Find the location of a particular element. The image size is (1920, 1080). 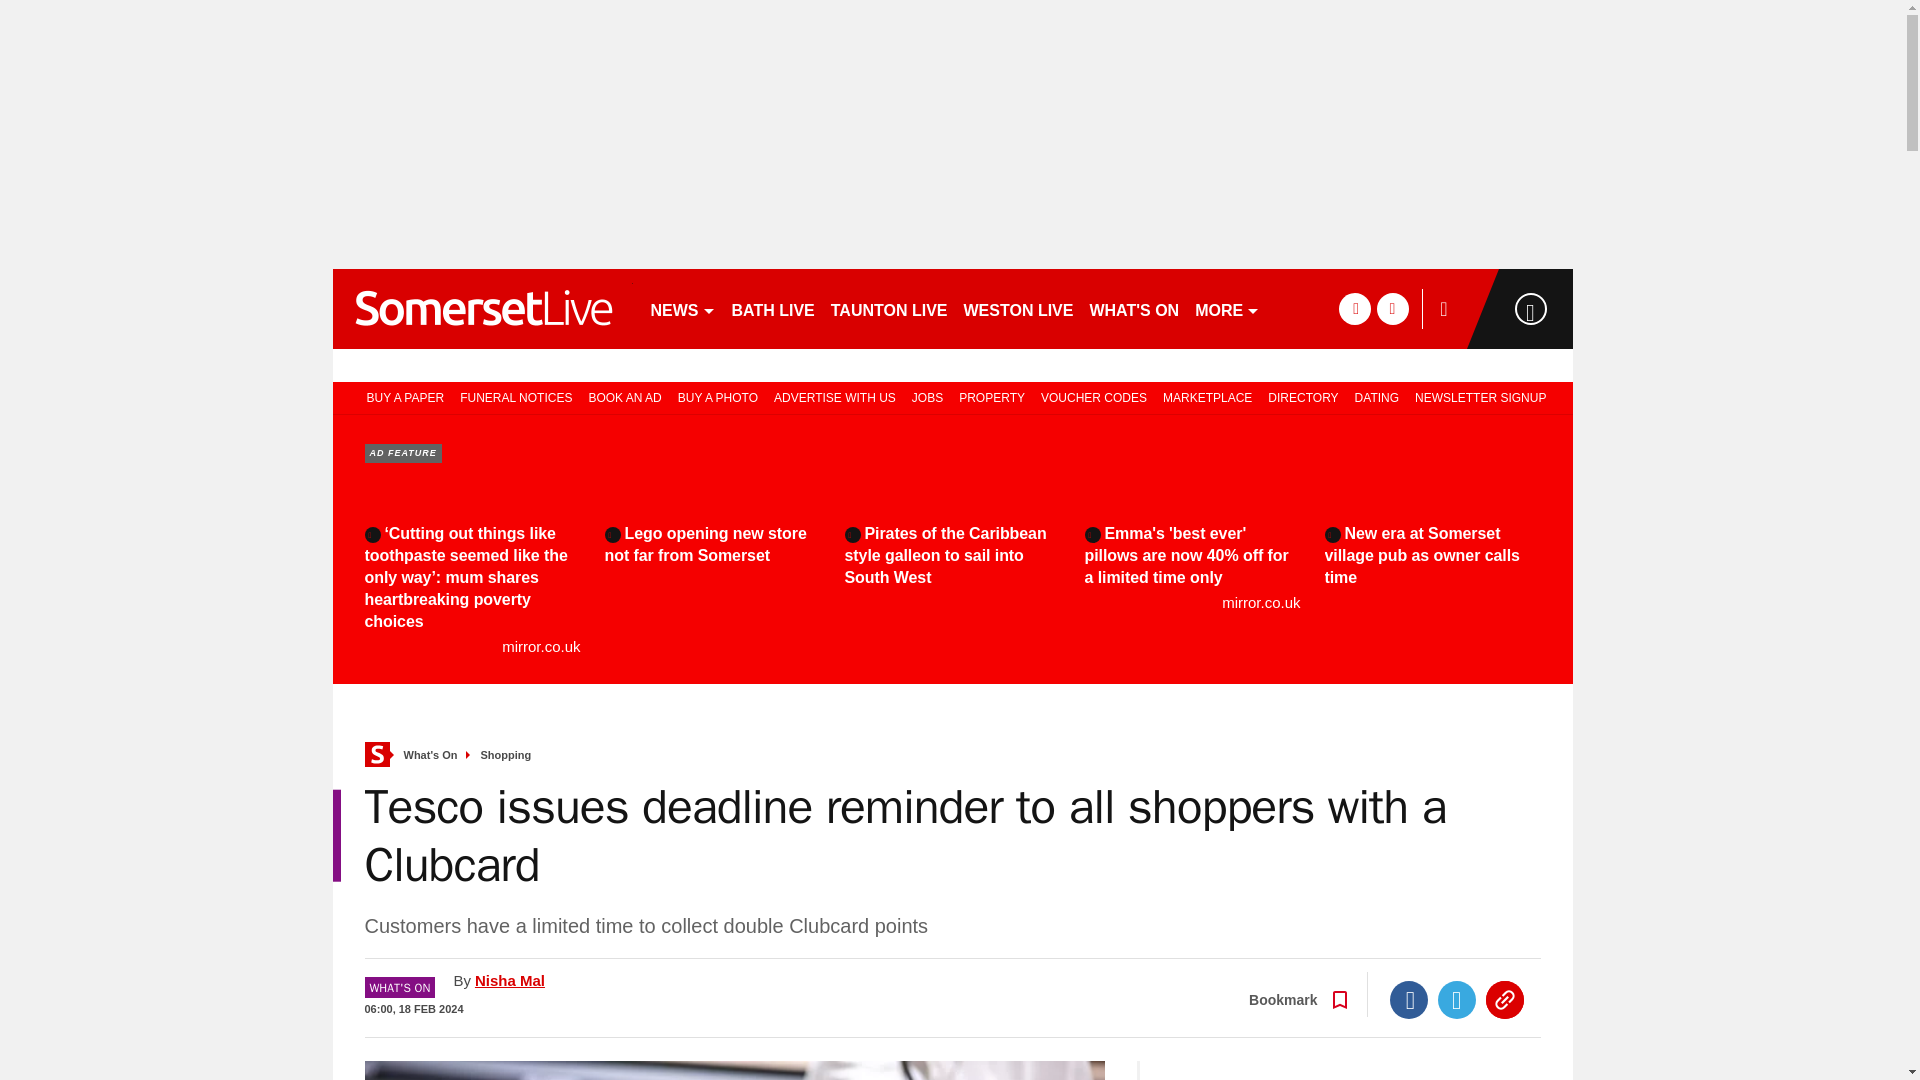

somersetlive is located at coordinates (482, 308).